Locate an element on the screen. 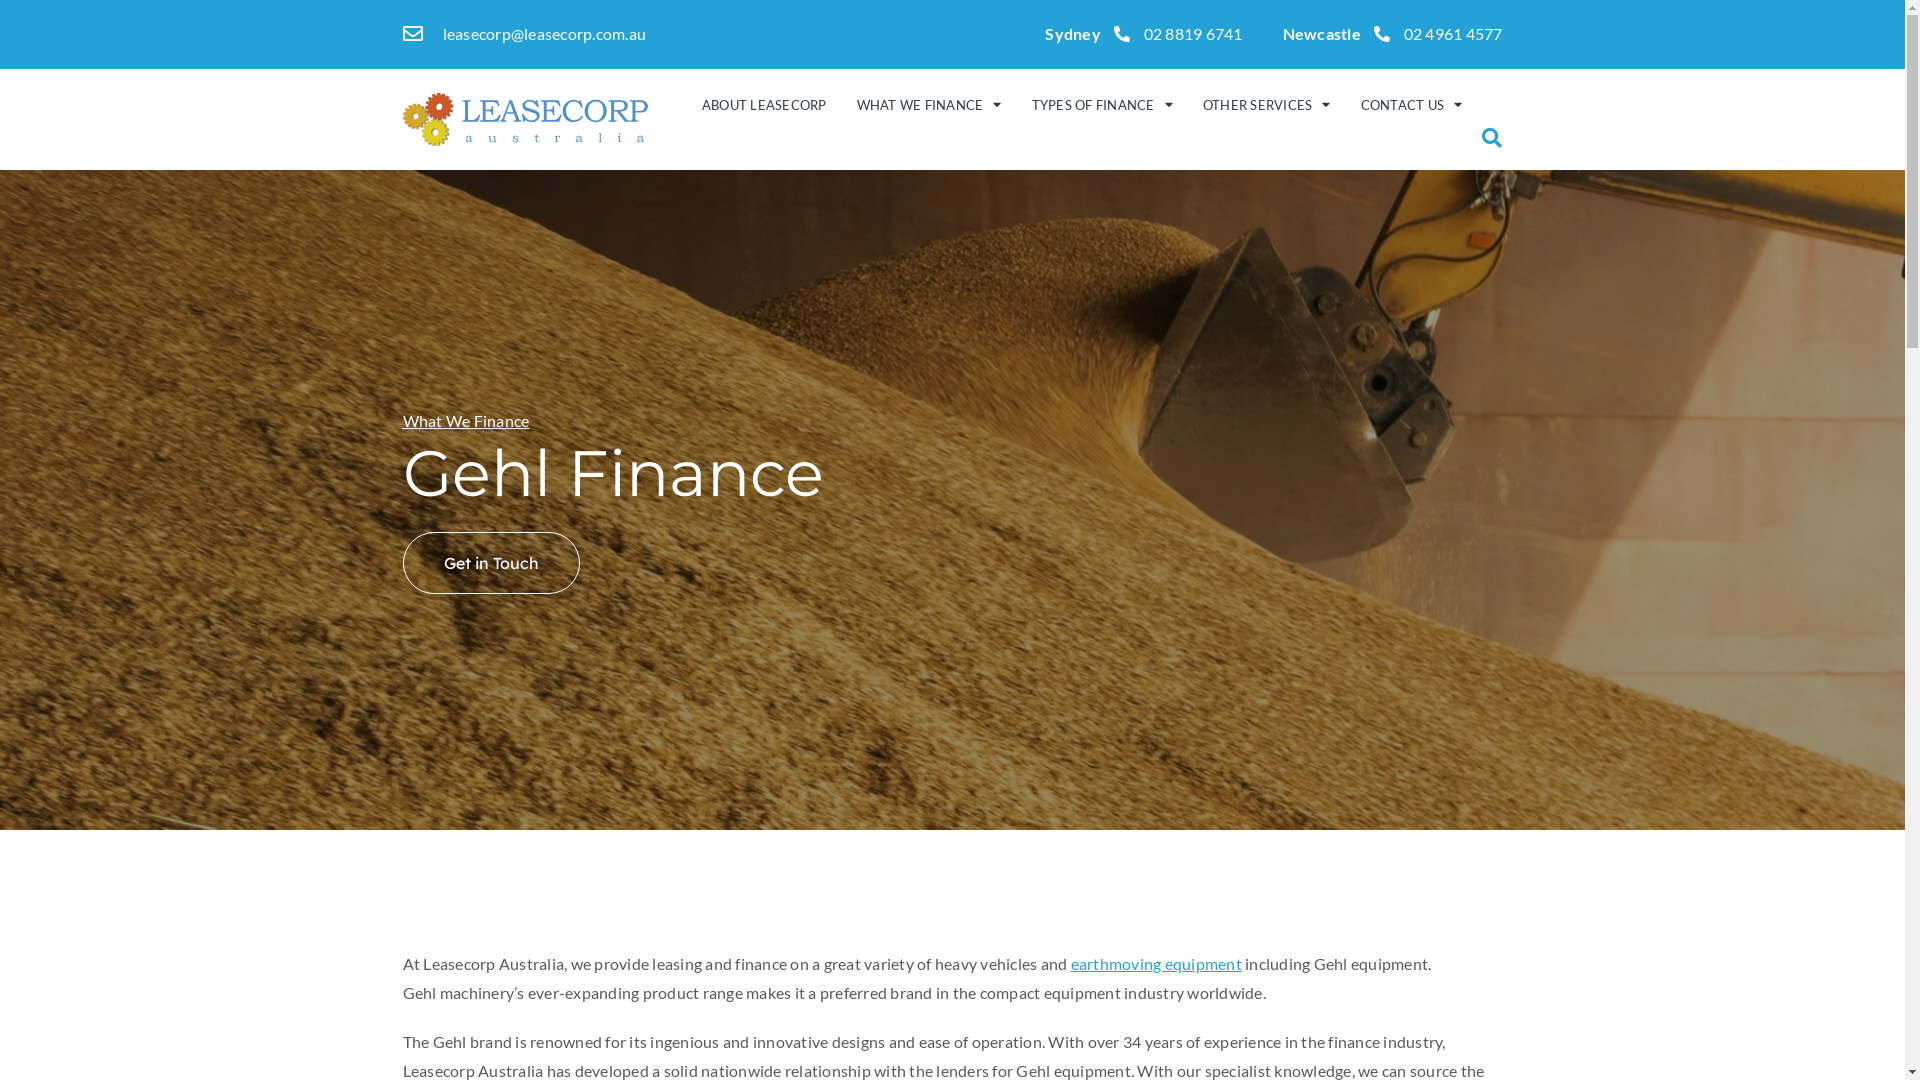 This screenshot has width=1920, height=1080. TYPES OF FINANCE is located at coordinates (1102, 106).